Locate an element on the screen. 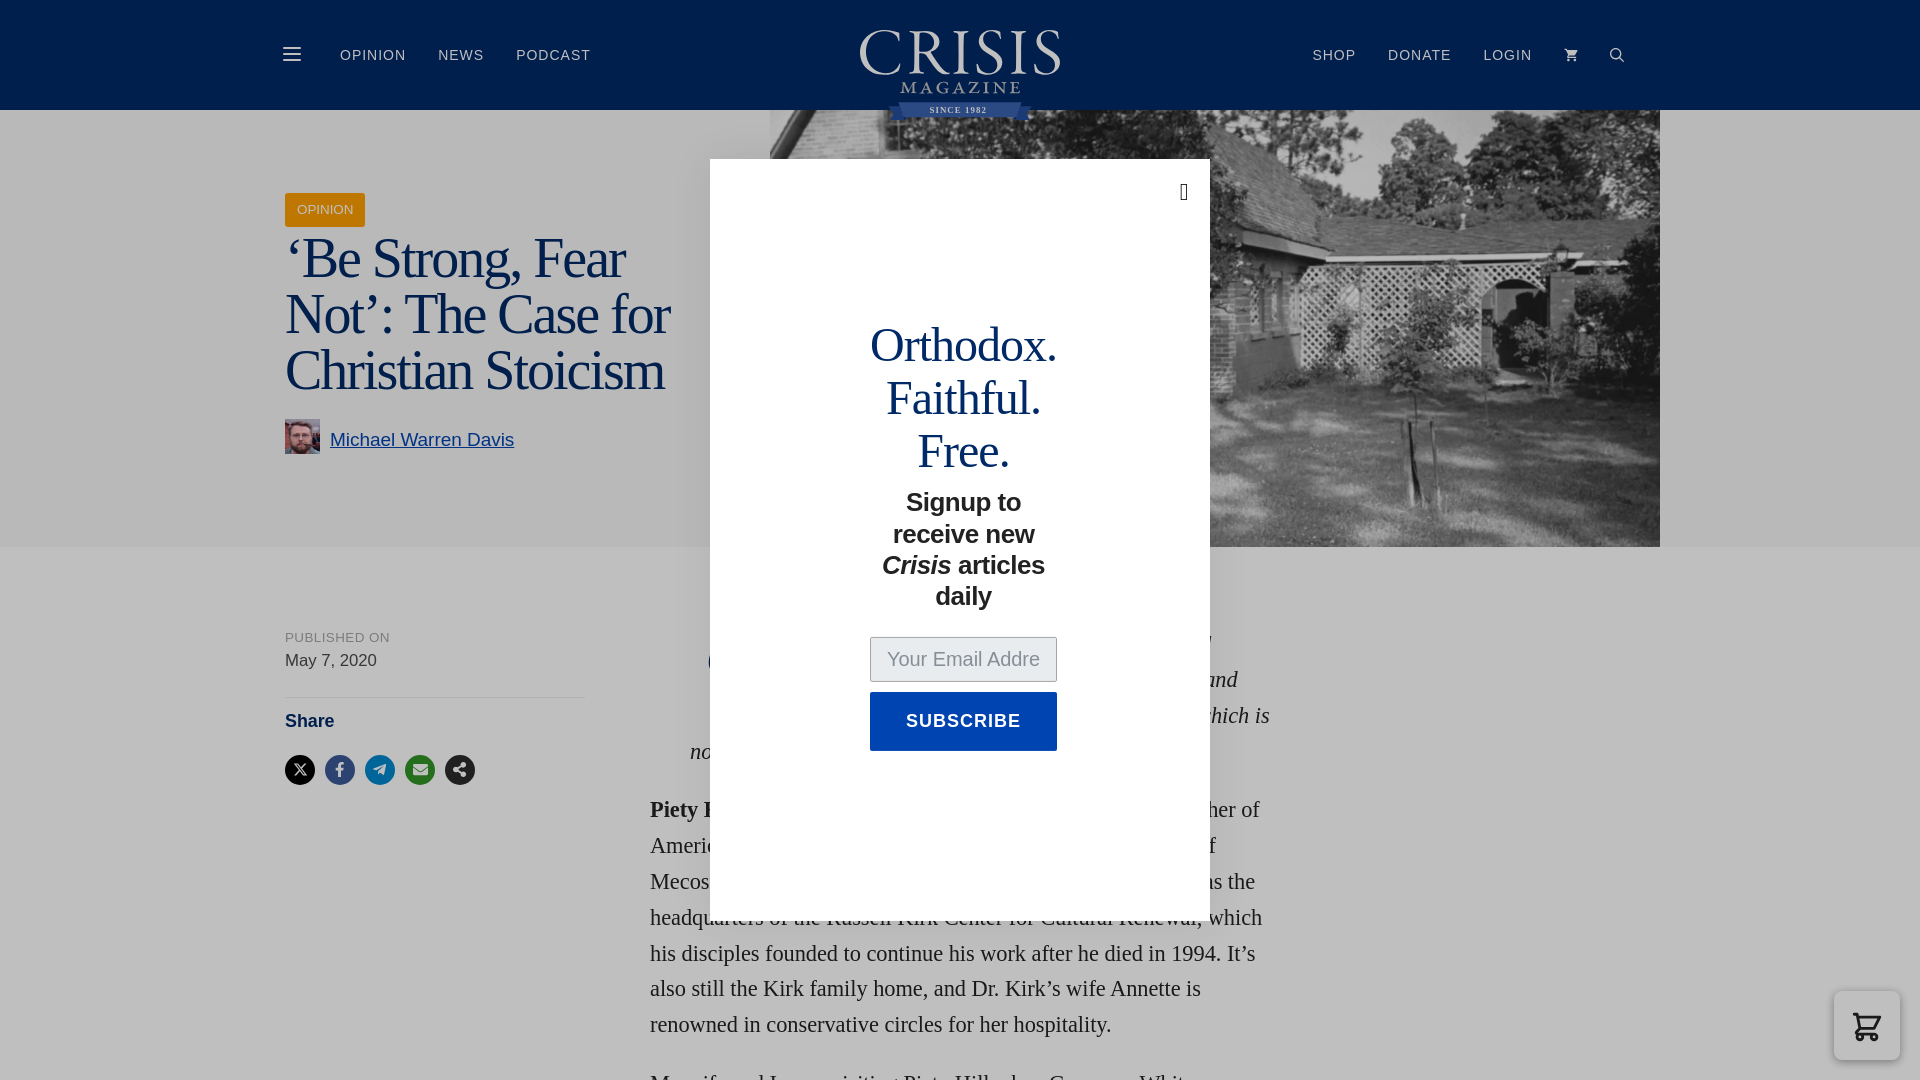 The height and width of the screenshot is (1080, 1920). OPINION is located at coordinates (373, 54).